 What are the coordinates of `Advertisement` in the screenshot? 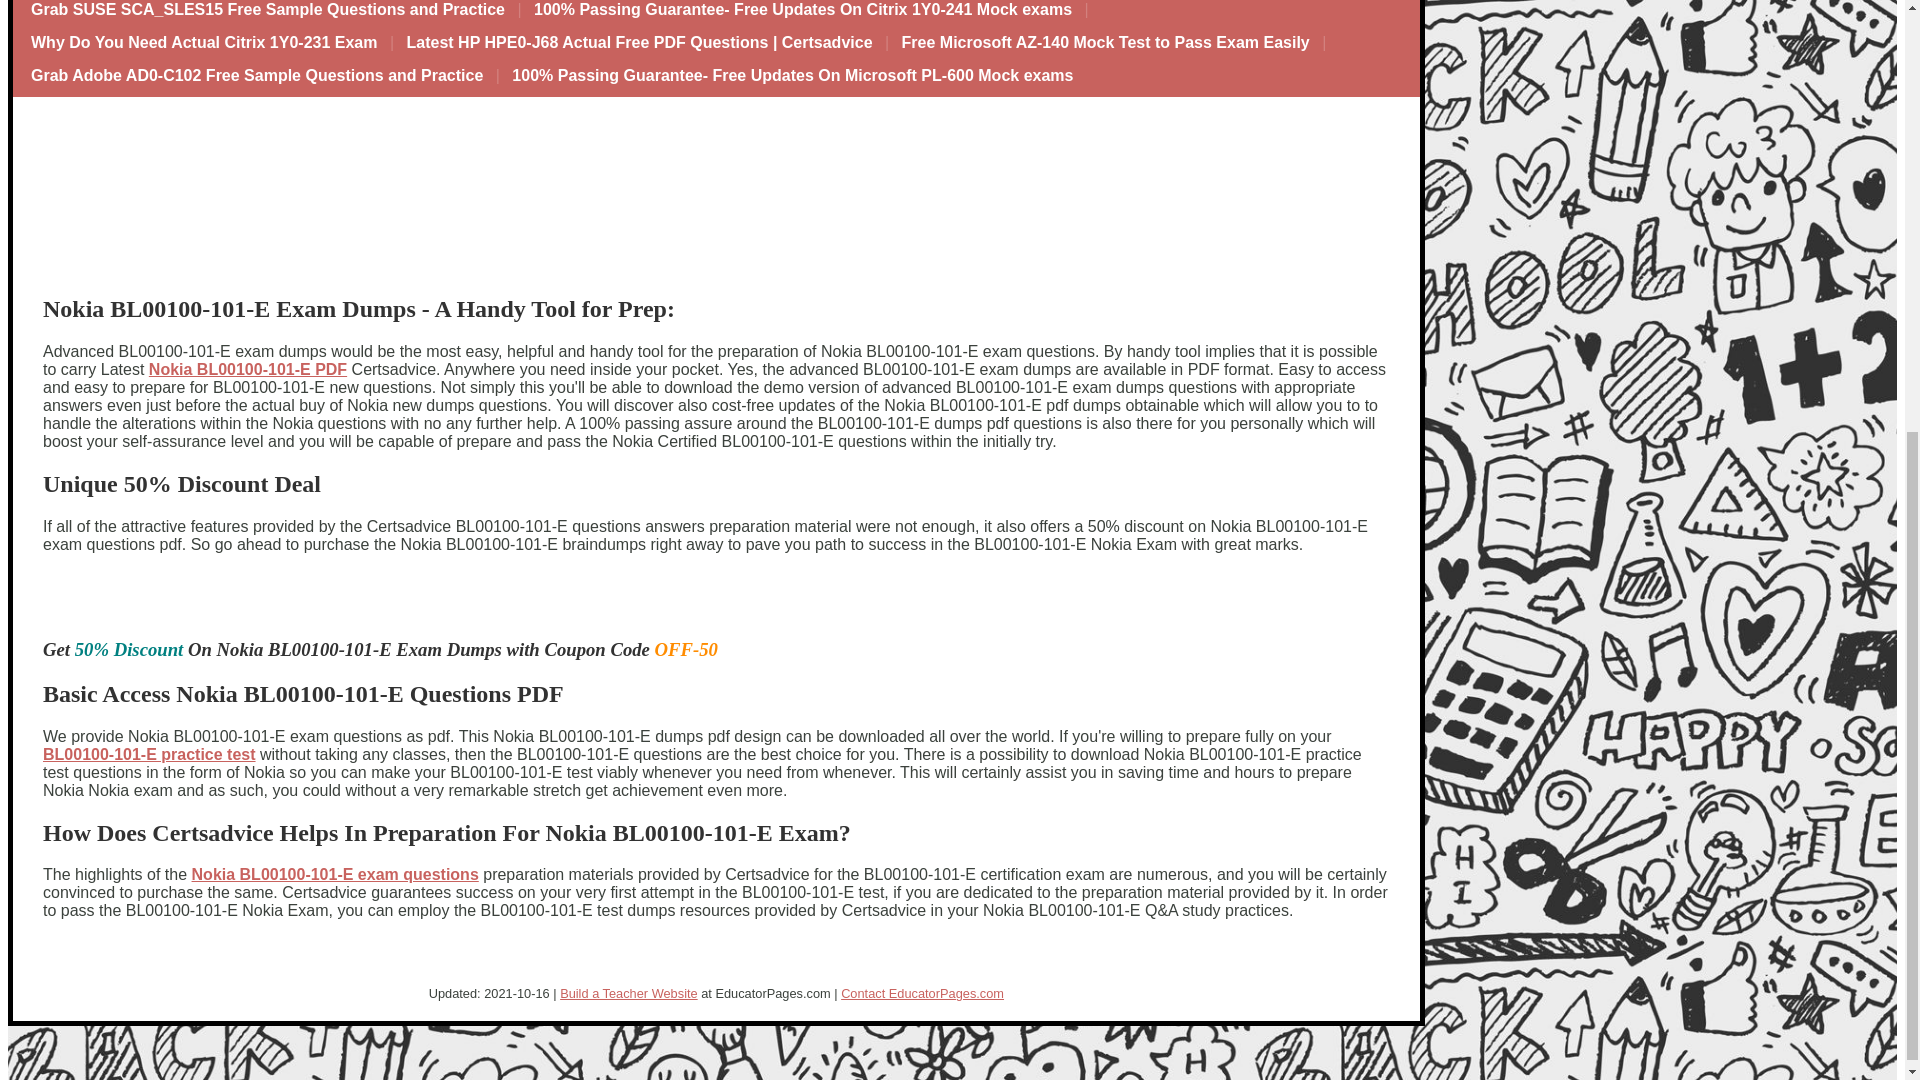 It's located at (126, 209).